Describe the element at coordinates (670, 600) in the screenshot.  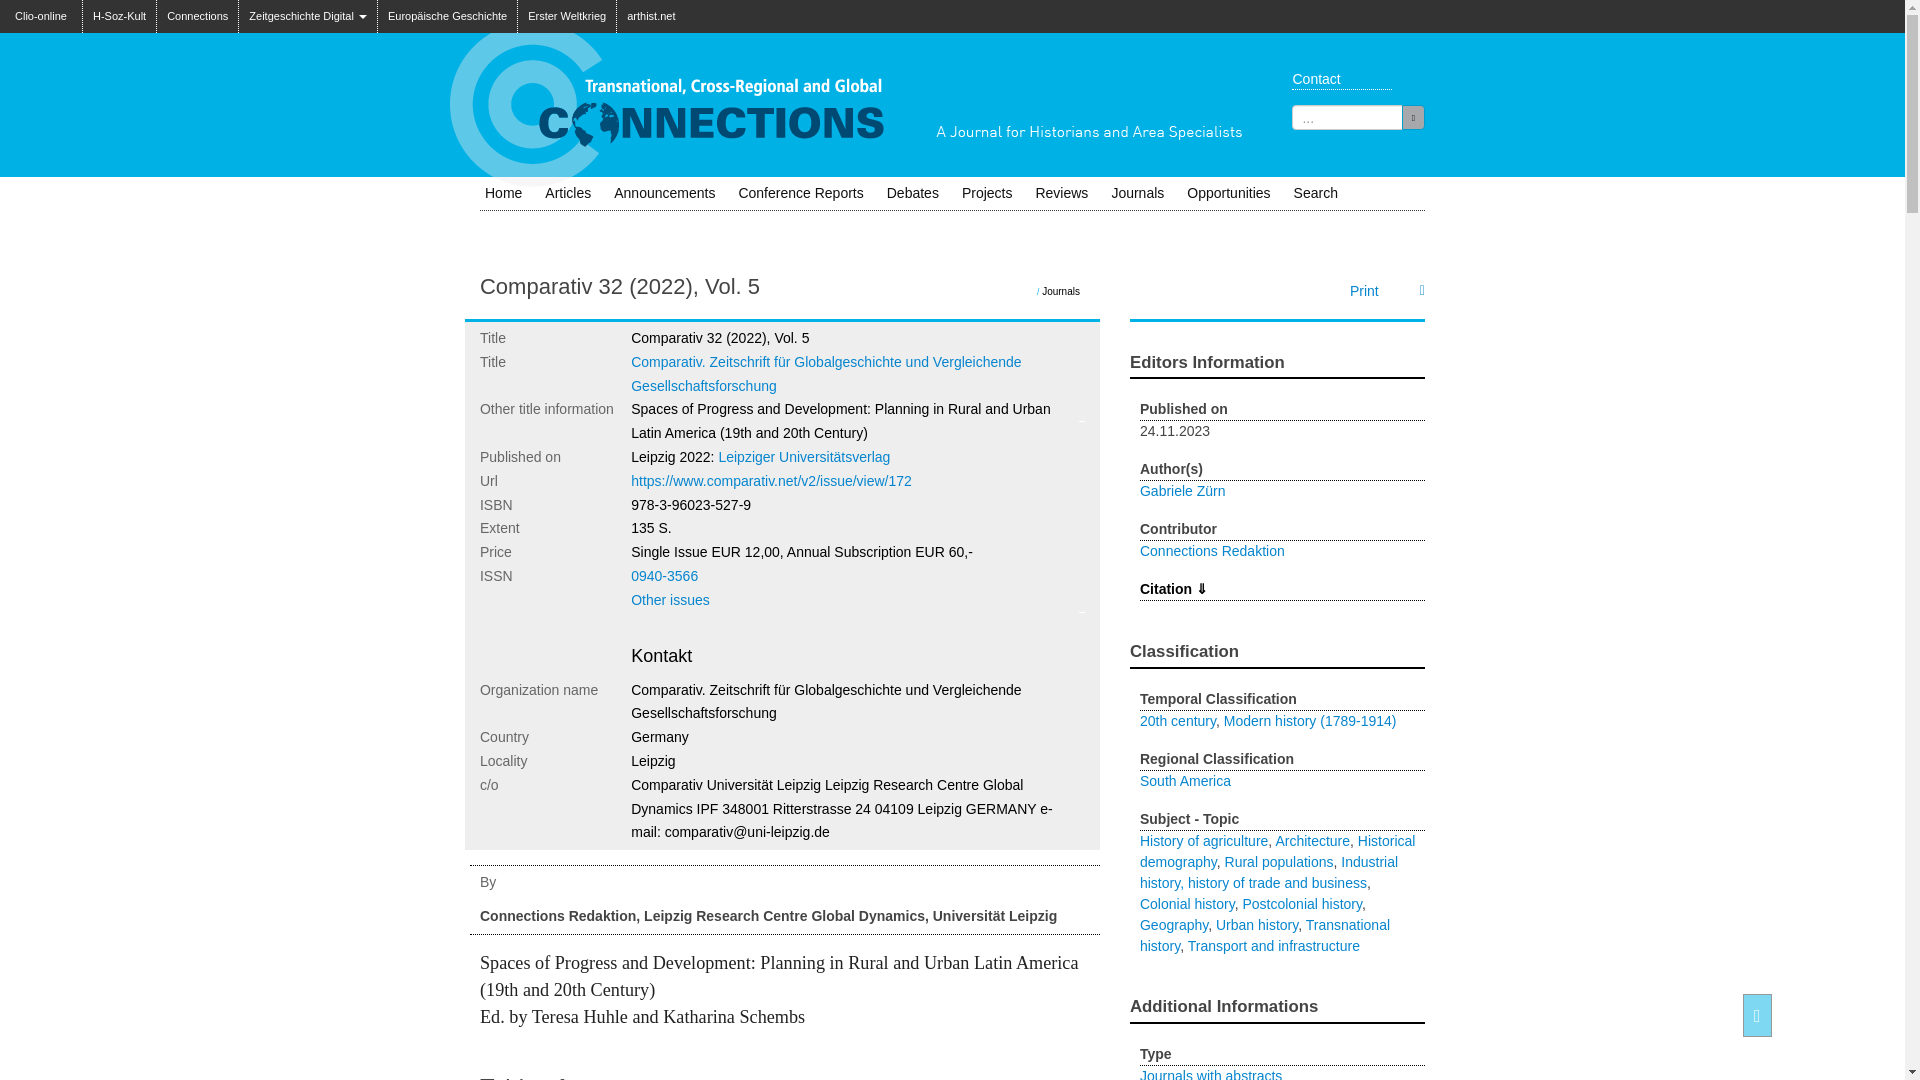
I see `Other issues` at that location.